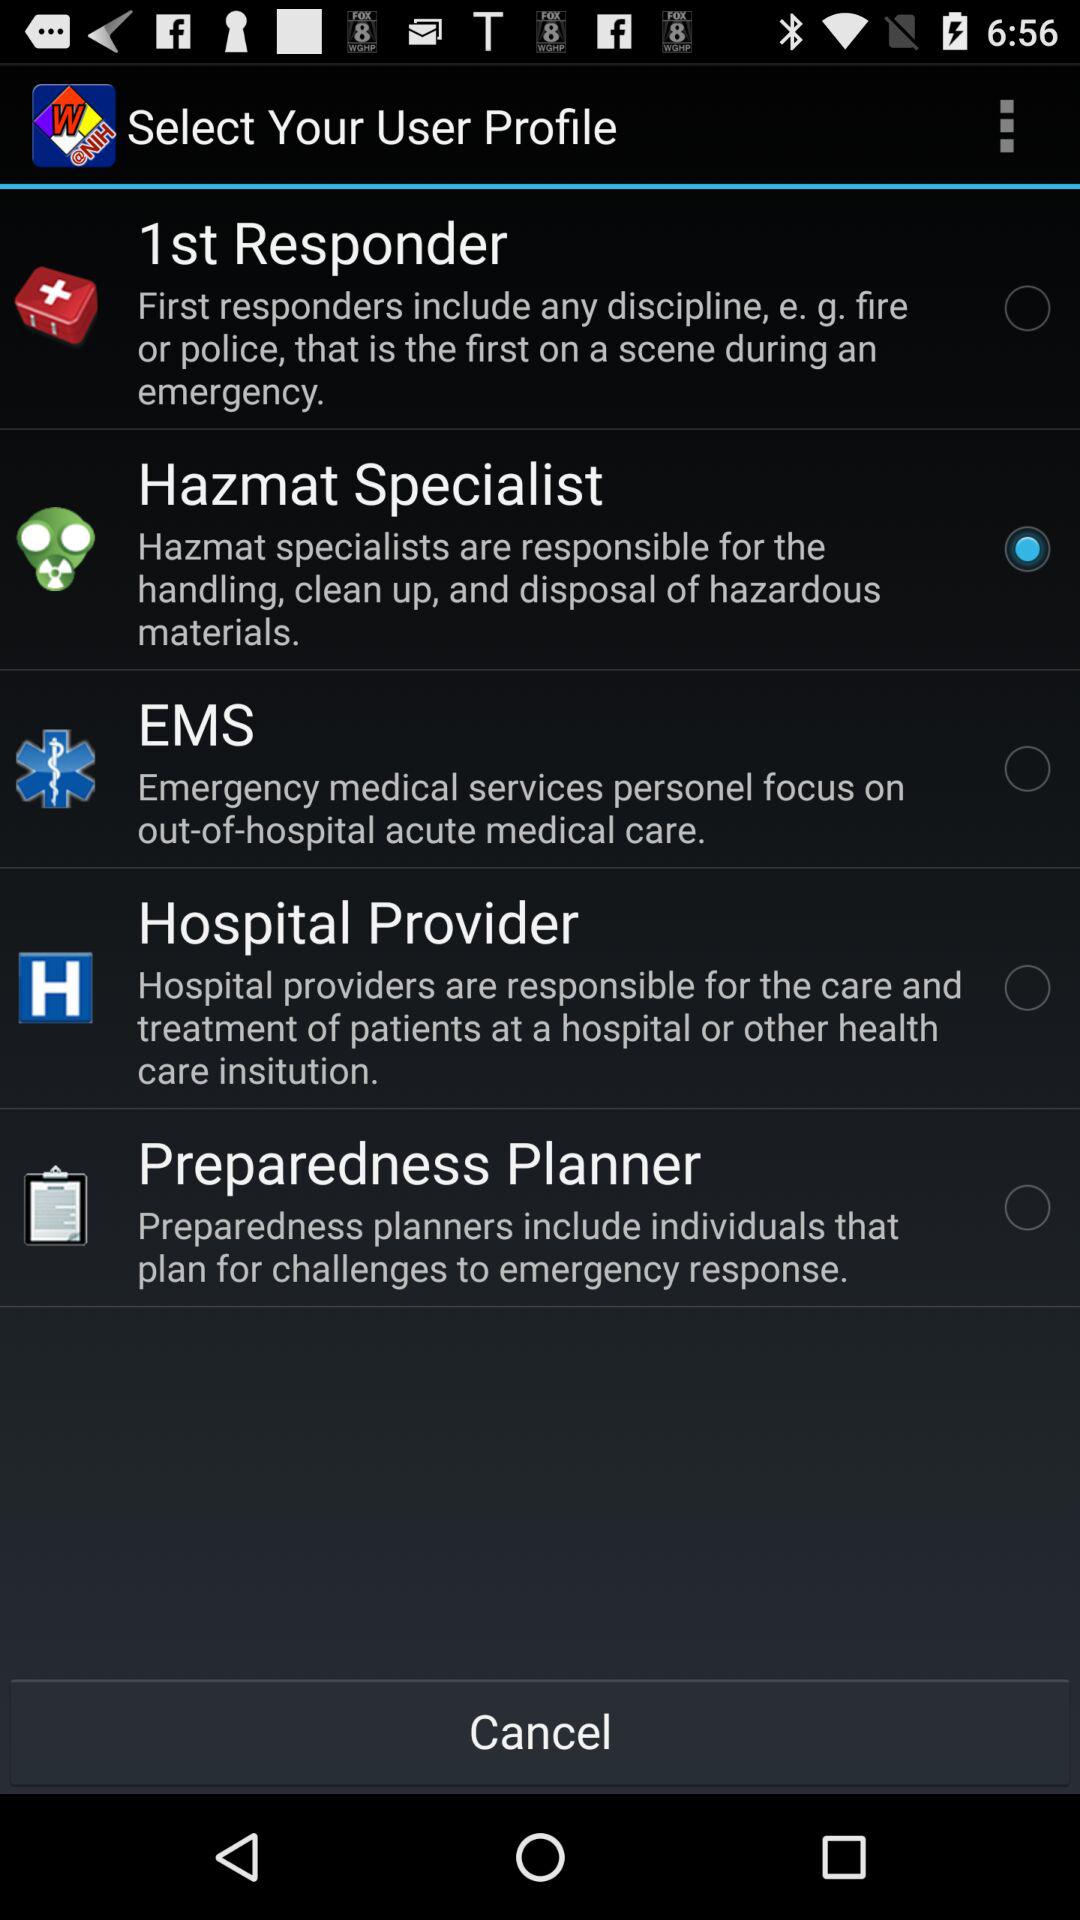 The image size is (1080, 1920). What do you see at coordinates (1006, 126) in the screenshot?
I see `open the app next to the select your user app` at bounding box center [1006, 126].